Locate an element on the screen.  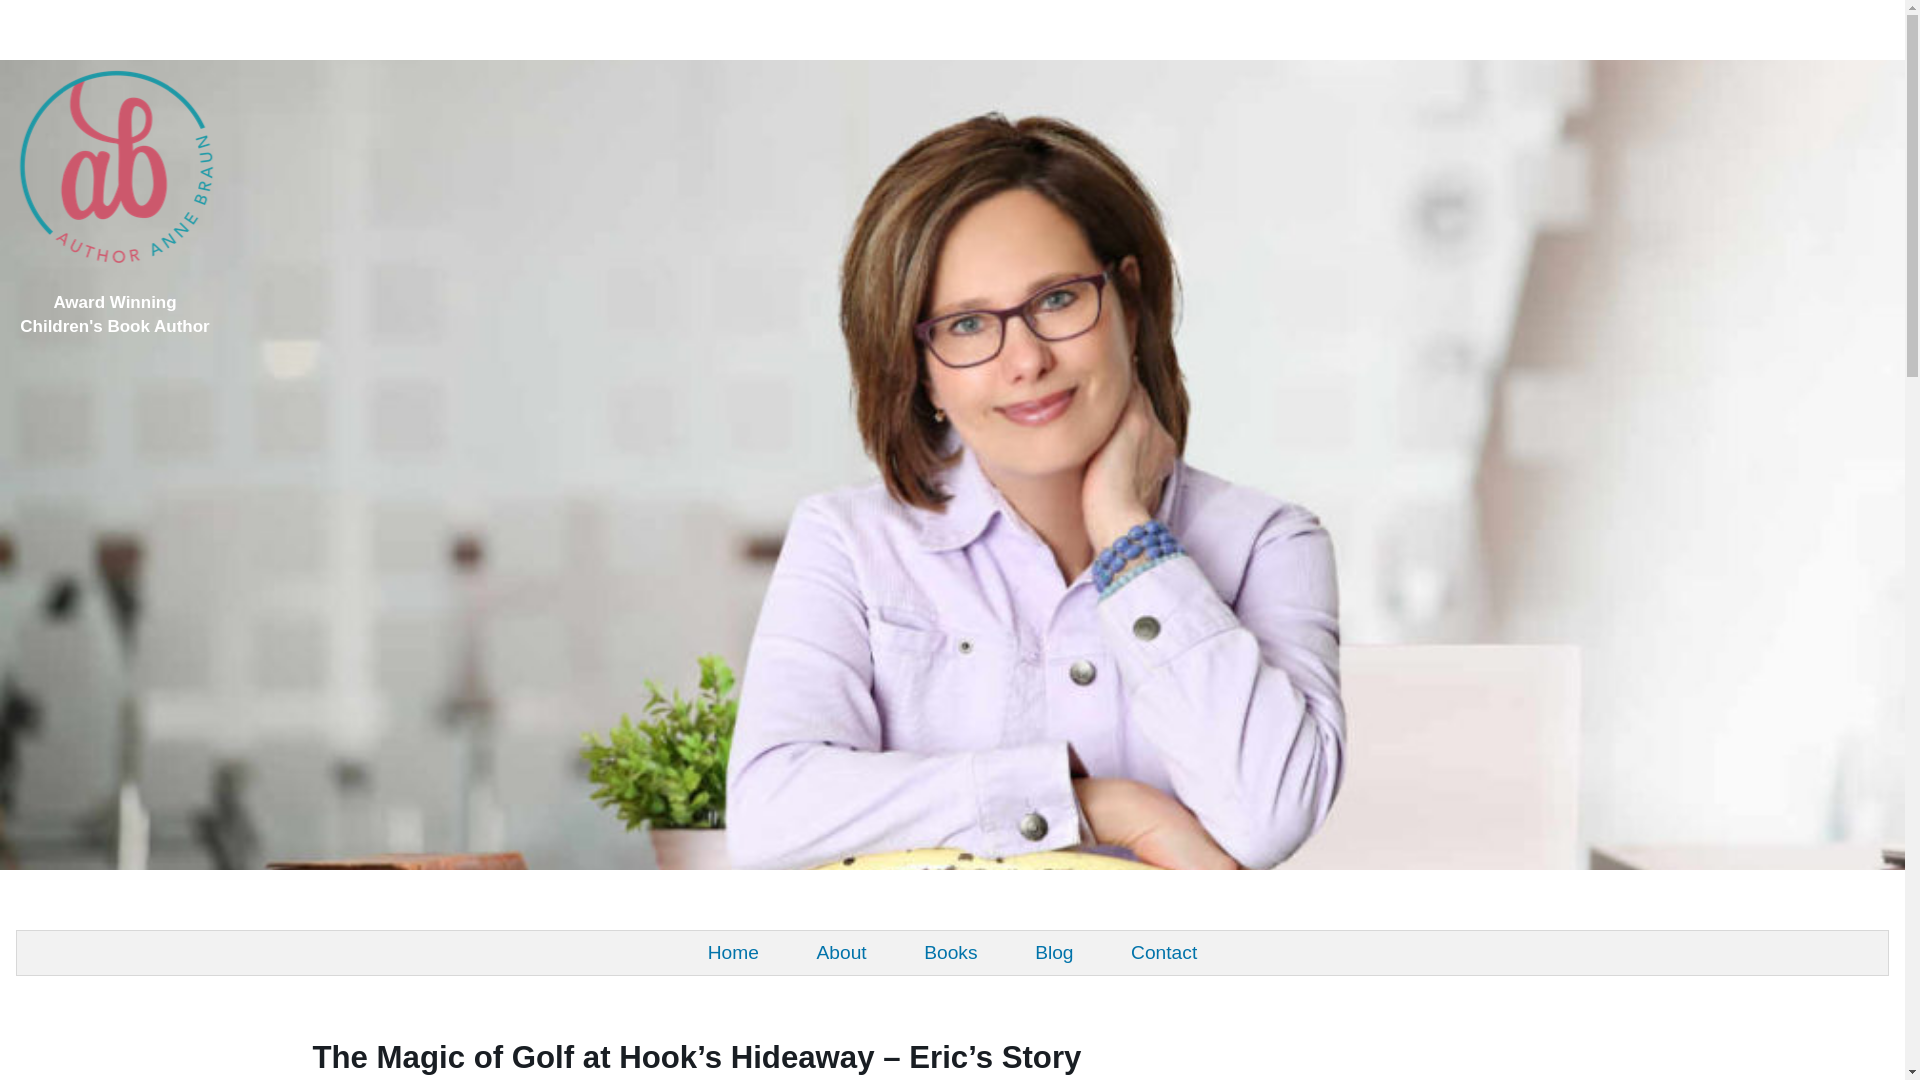
About is located at coordinates (840, 953).